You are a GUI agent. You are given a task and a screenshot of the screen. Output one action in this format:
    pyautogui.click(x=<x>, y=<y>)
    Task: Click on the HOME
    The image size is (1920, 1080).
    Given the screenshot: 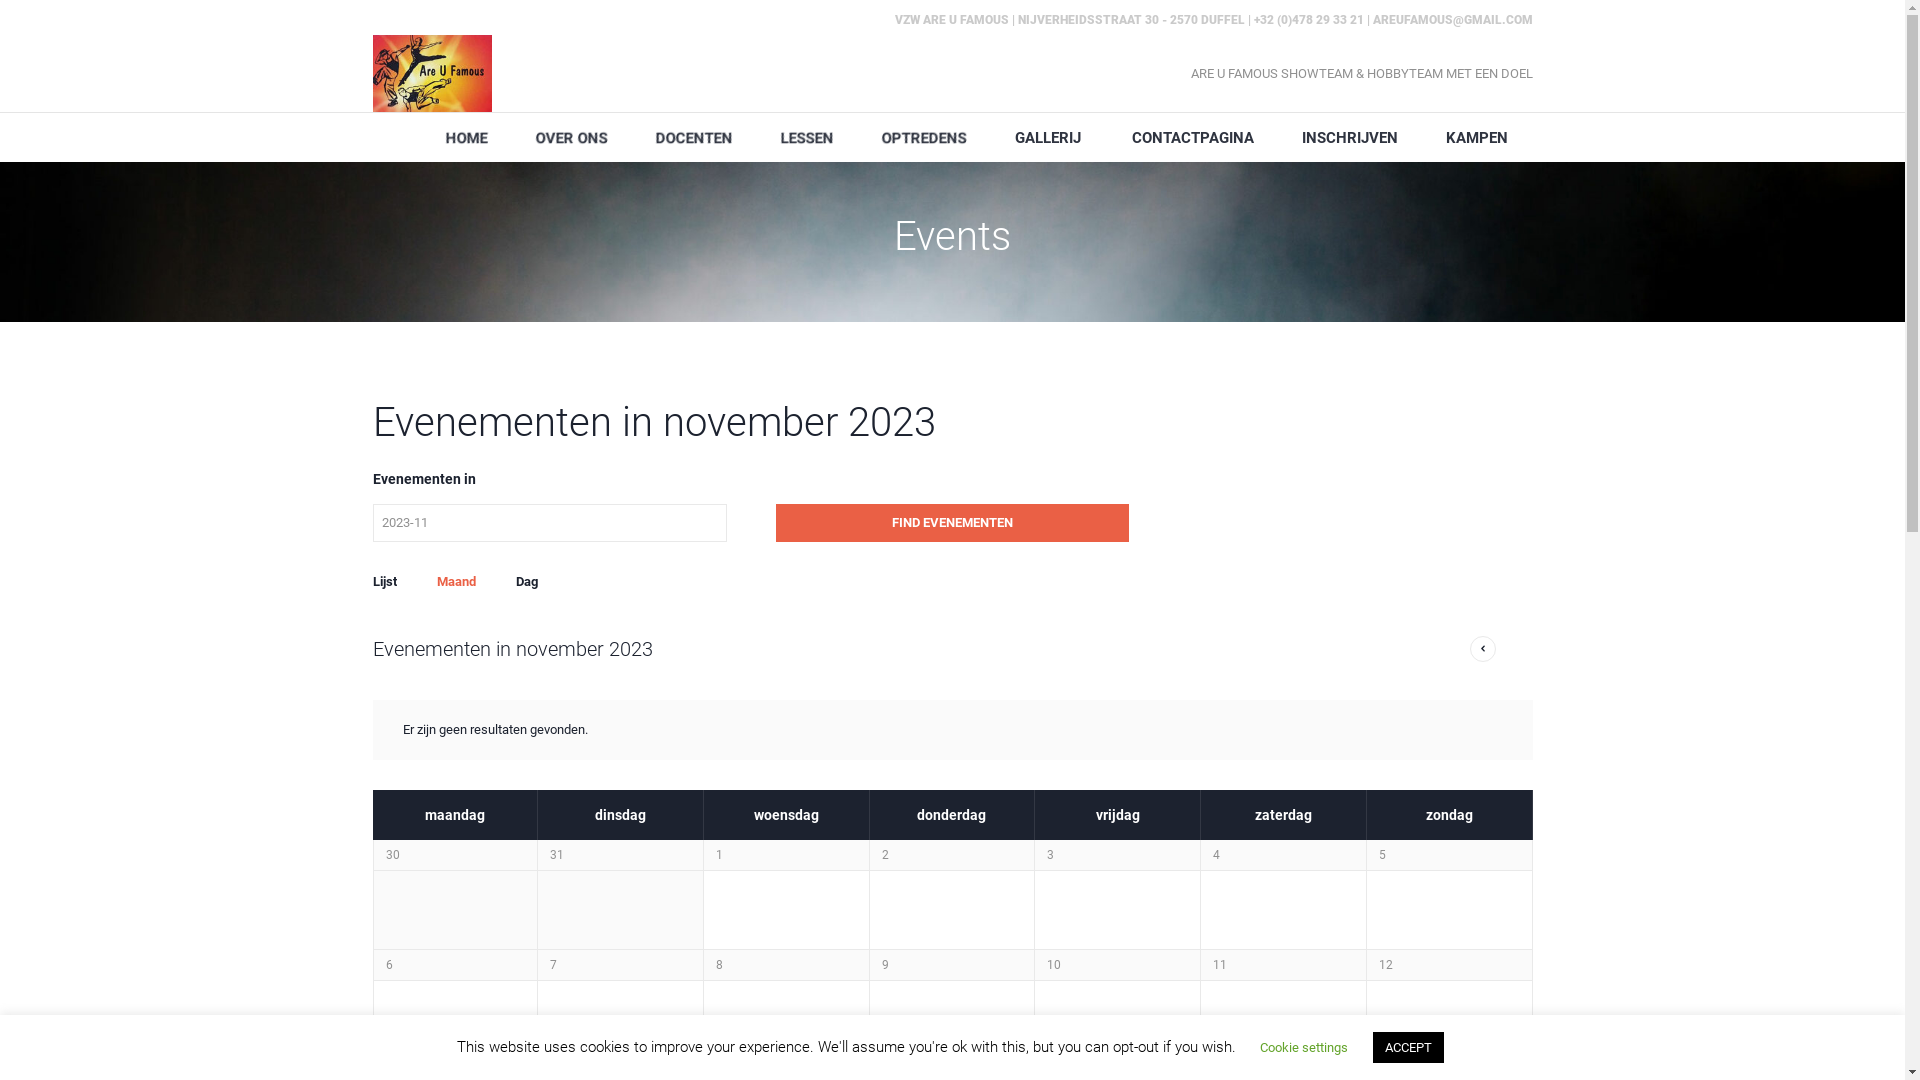 What is the action you would take?
    pyautogui.click(x=464, y=137)
    